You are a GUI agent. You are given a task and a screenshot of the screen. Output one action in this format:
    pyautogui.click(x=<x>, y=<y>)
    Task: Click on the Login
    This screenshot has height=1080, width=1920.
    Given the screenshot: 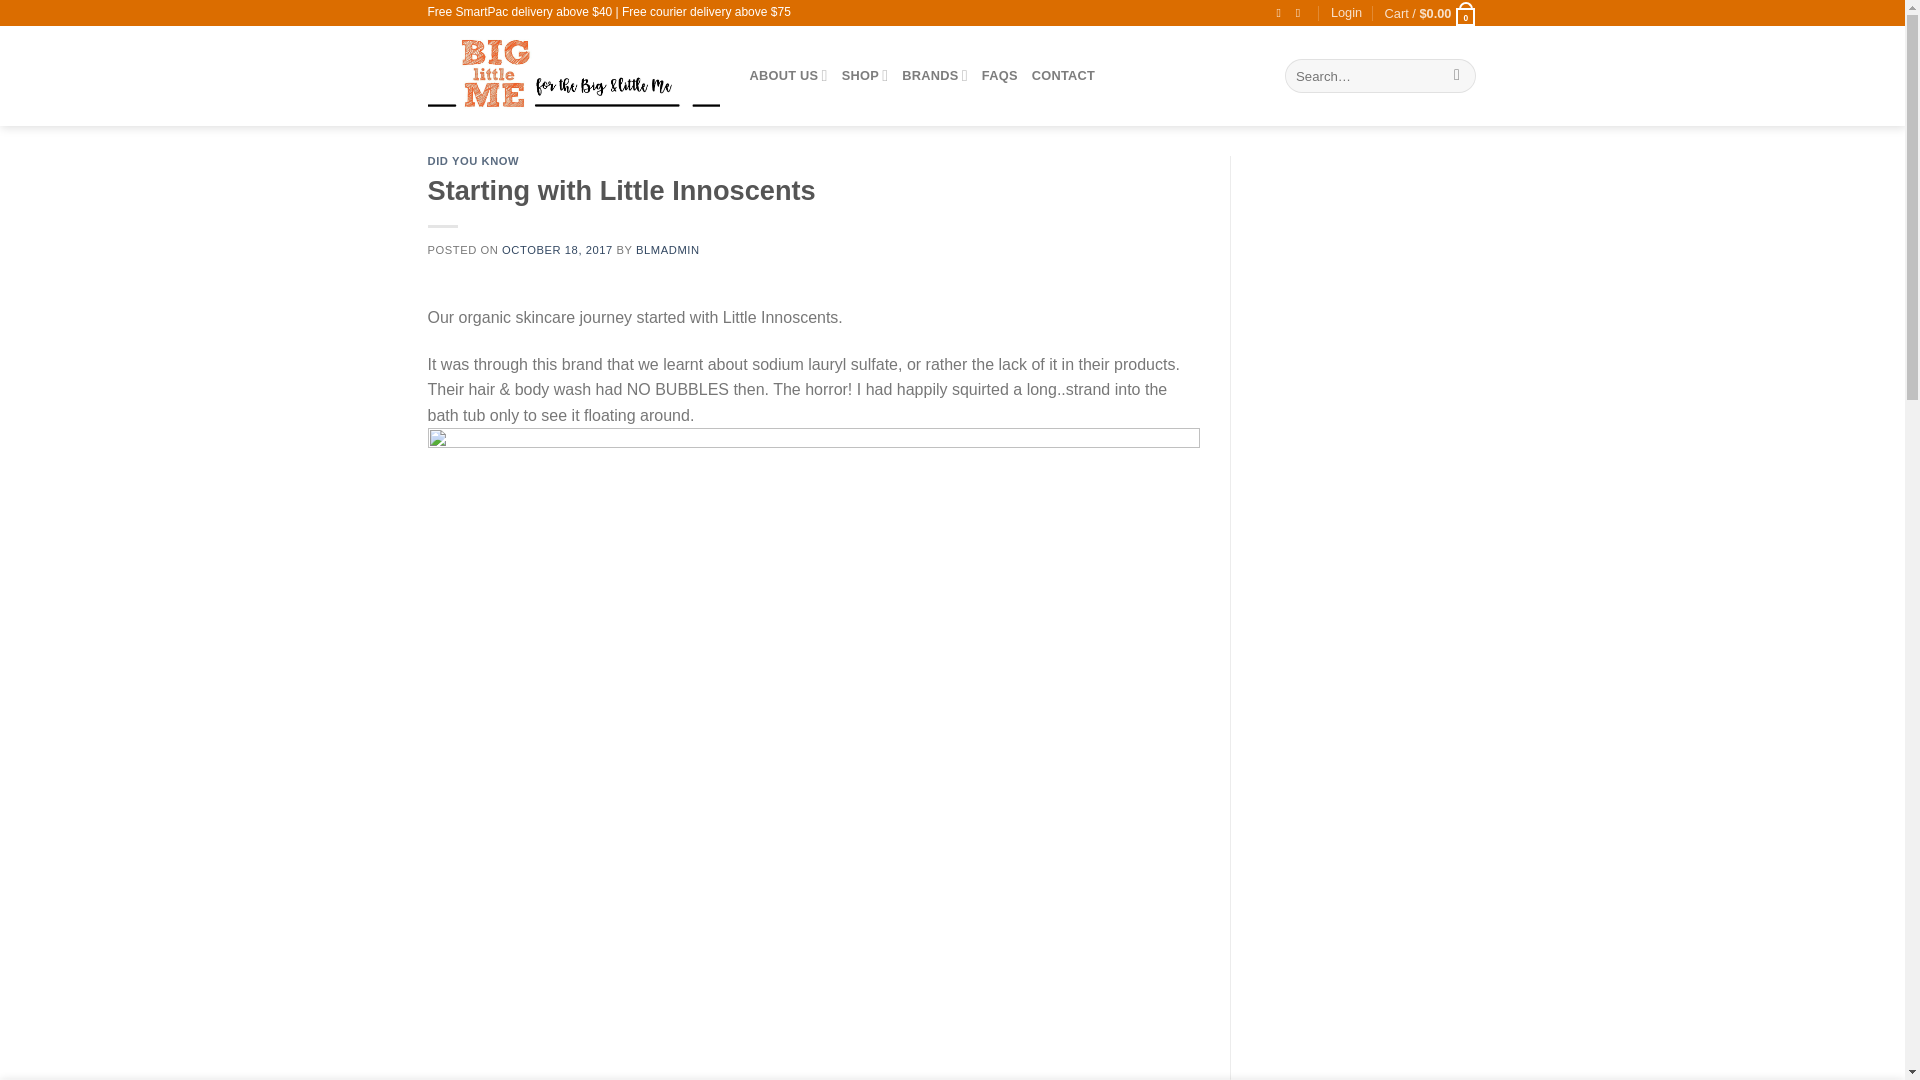 What is the action you would take?
    pyautogui.click(x=1346, y=12)
    